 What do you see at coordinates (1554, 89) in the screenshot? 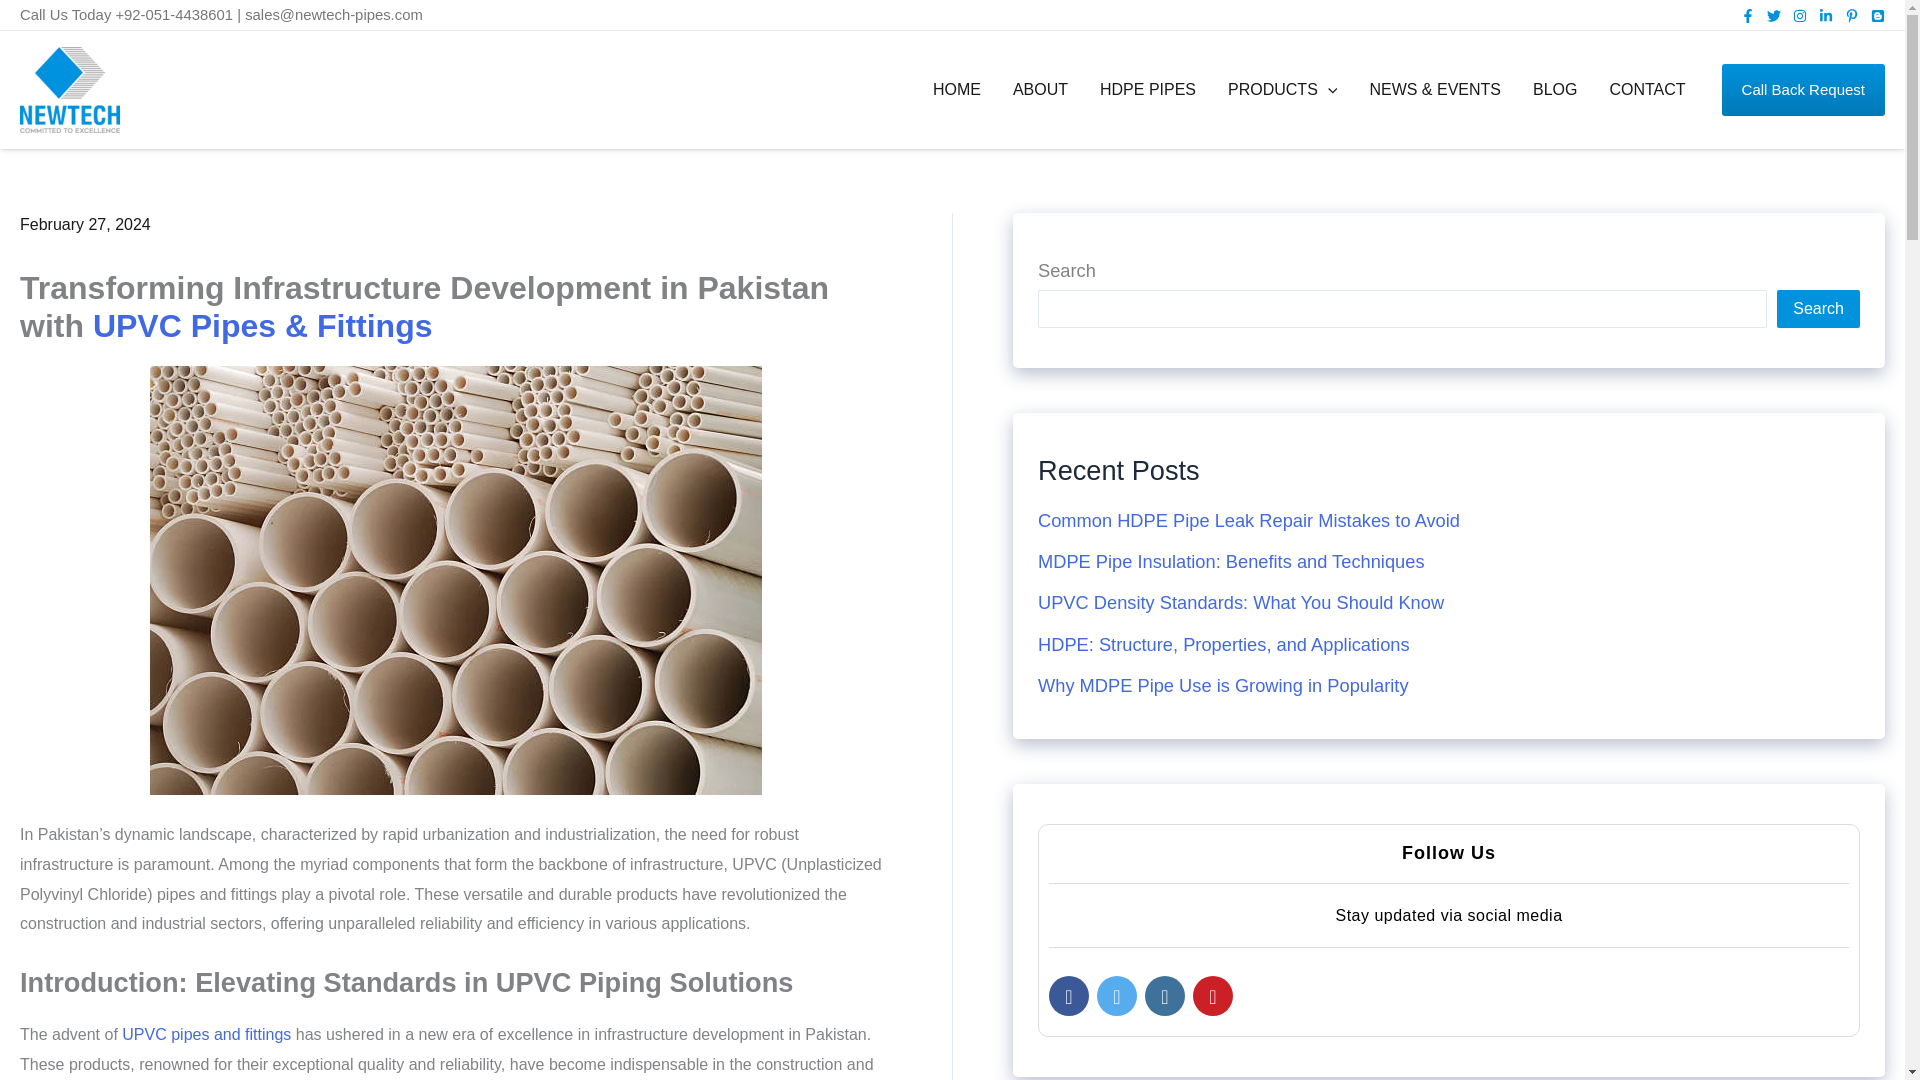
I see `BLOG` at bounding box center [1554, 89].